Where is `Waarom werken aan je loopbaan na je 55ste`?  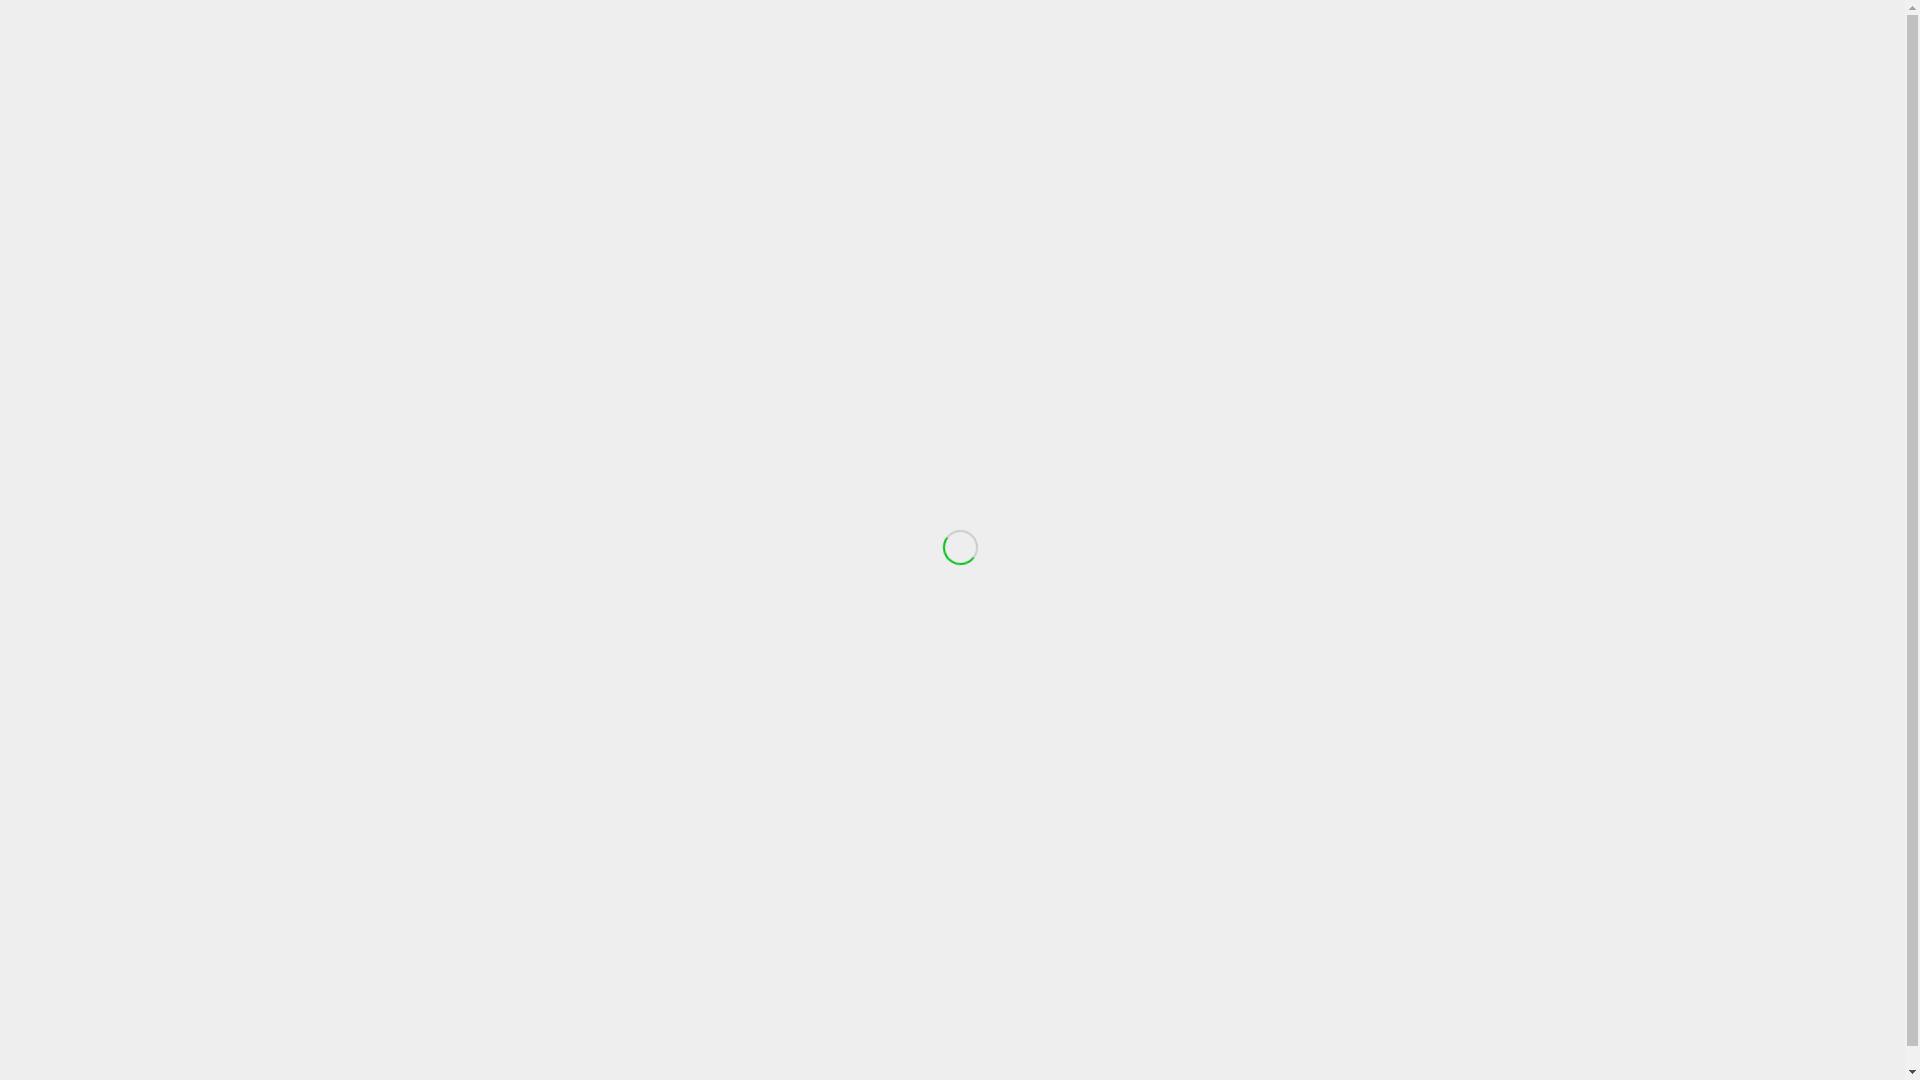 Waarom werken aan je loopbaan na je 55ste is located at coordinates (1395, 844).